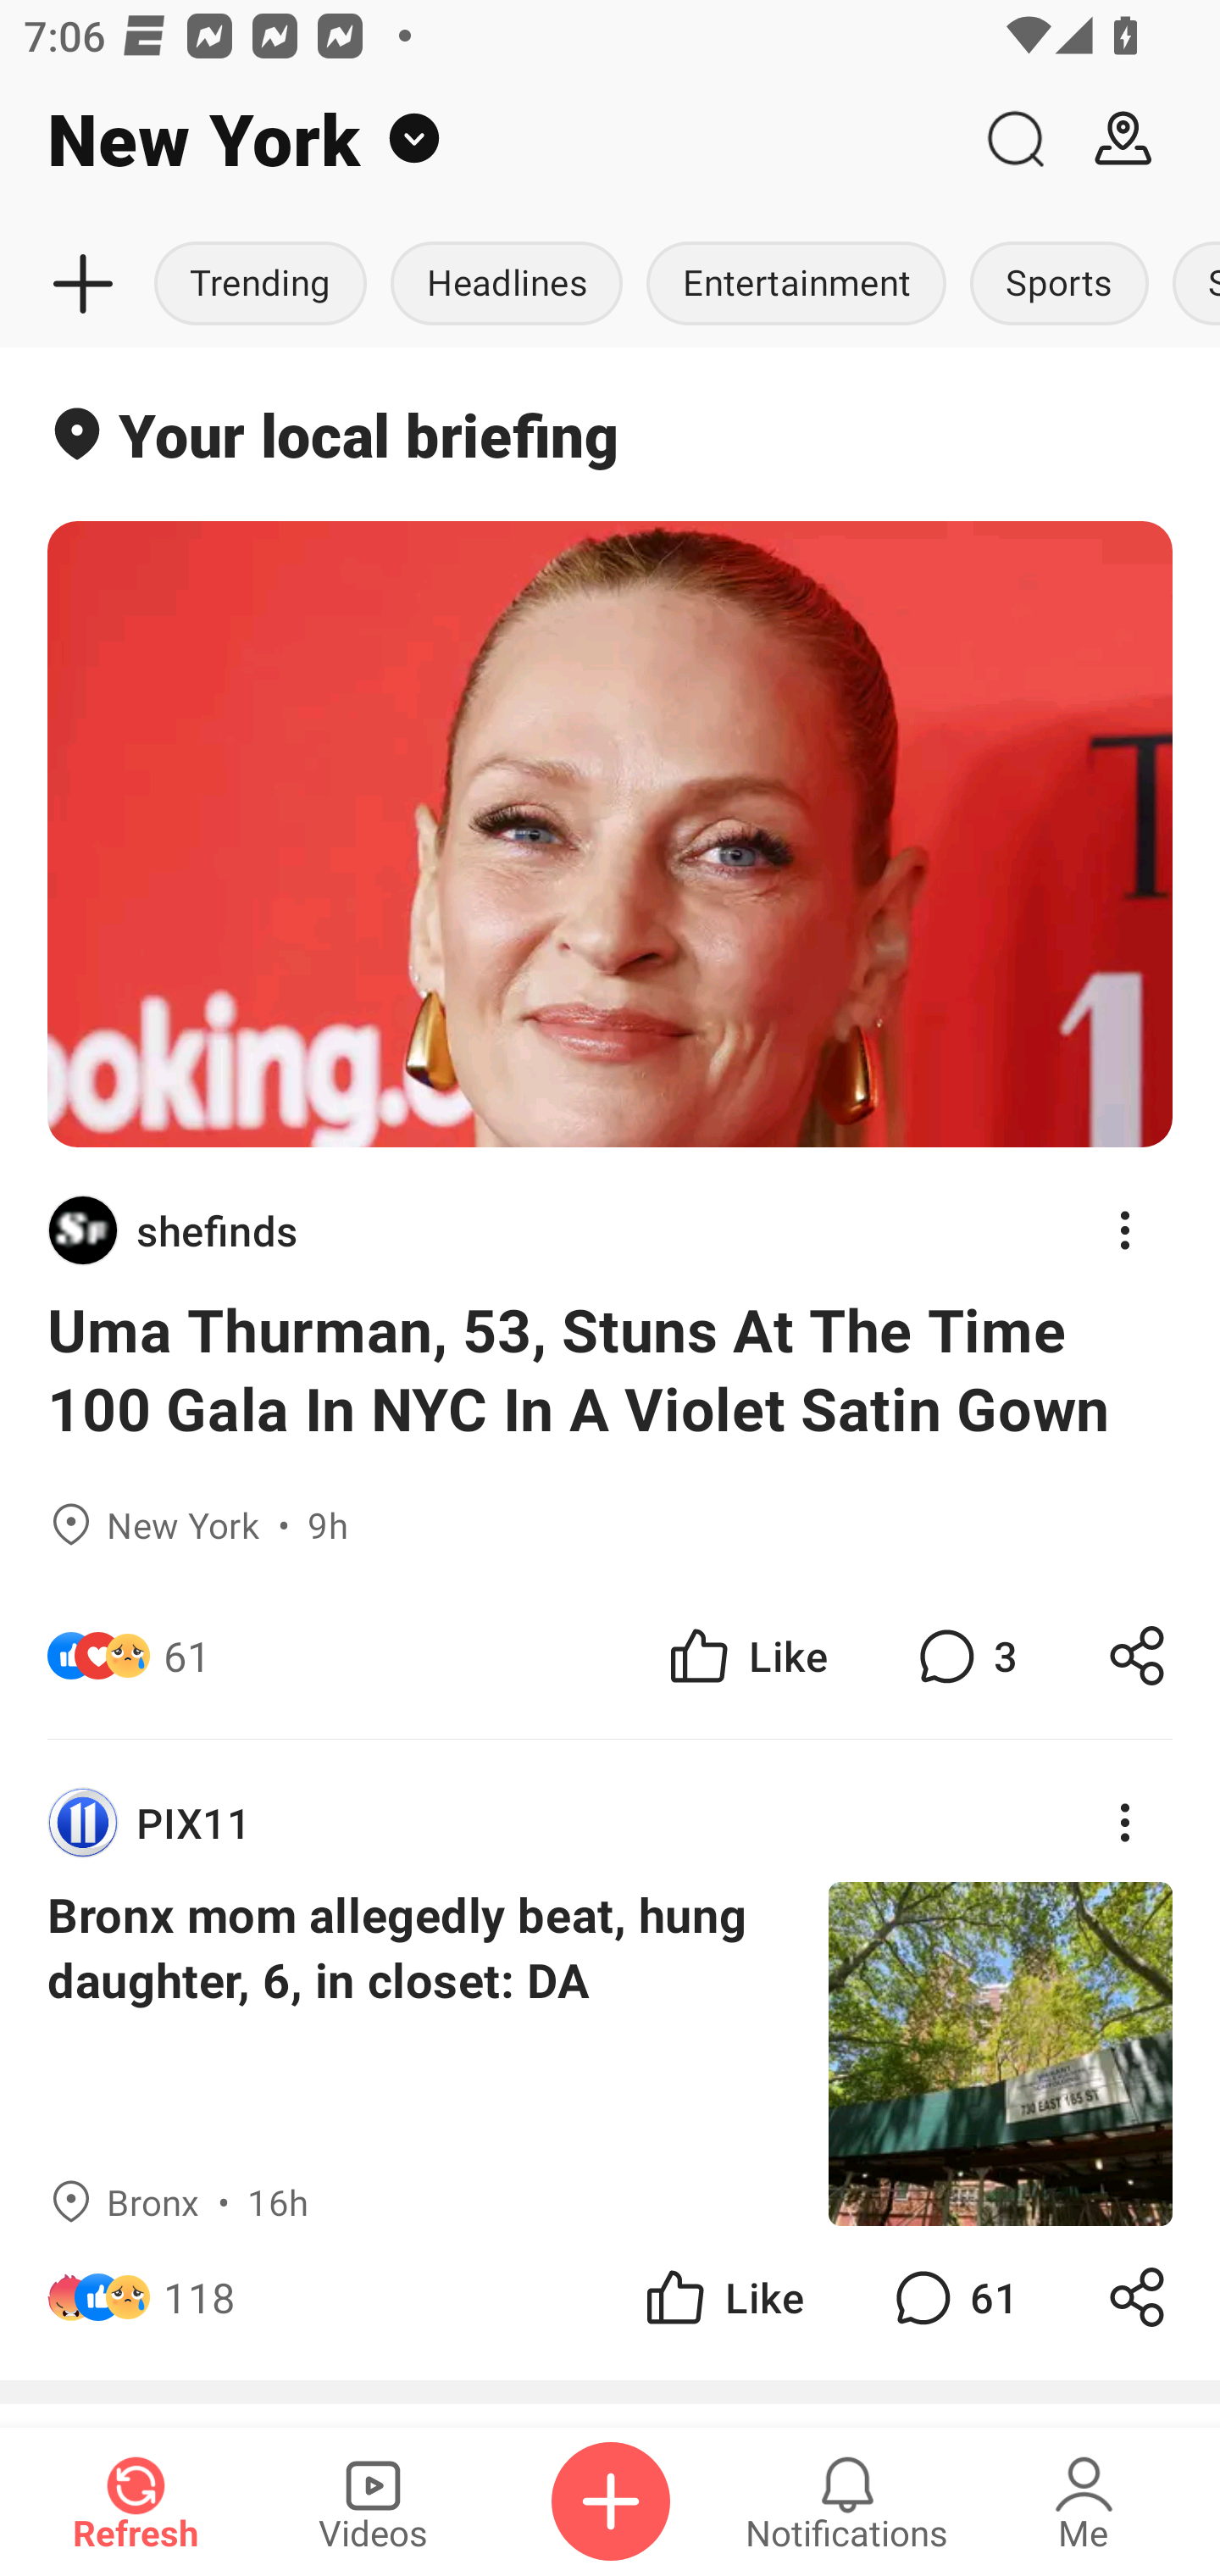 Image resolution: width=1220 pixels, height=2576 pixels. What do you see at coordinates (847, 2501) in the screenshot?
I see `Notifications` at bounding box center [847, 2501].